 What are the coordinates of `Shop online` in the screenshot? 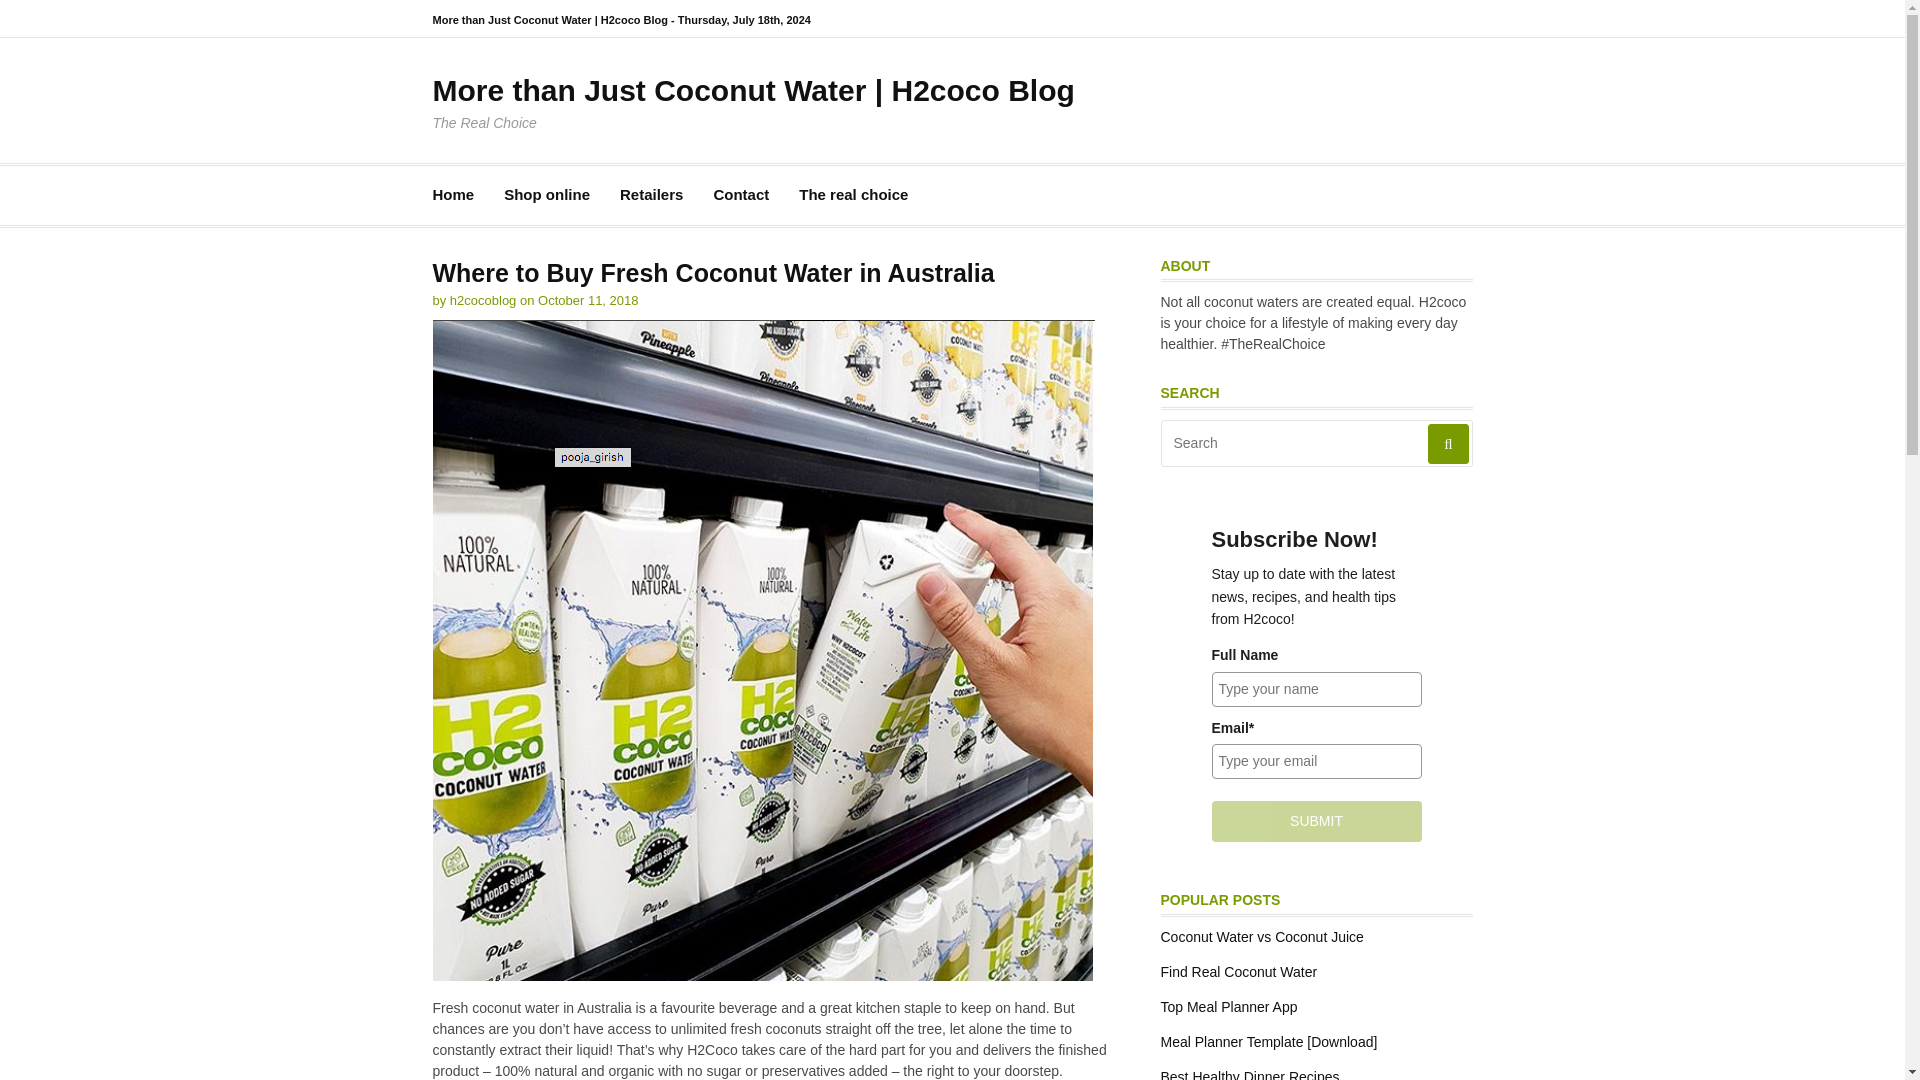 It's located at (546, 195).